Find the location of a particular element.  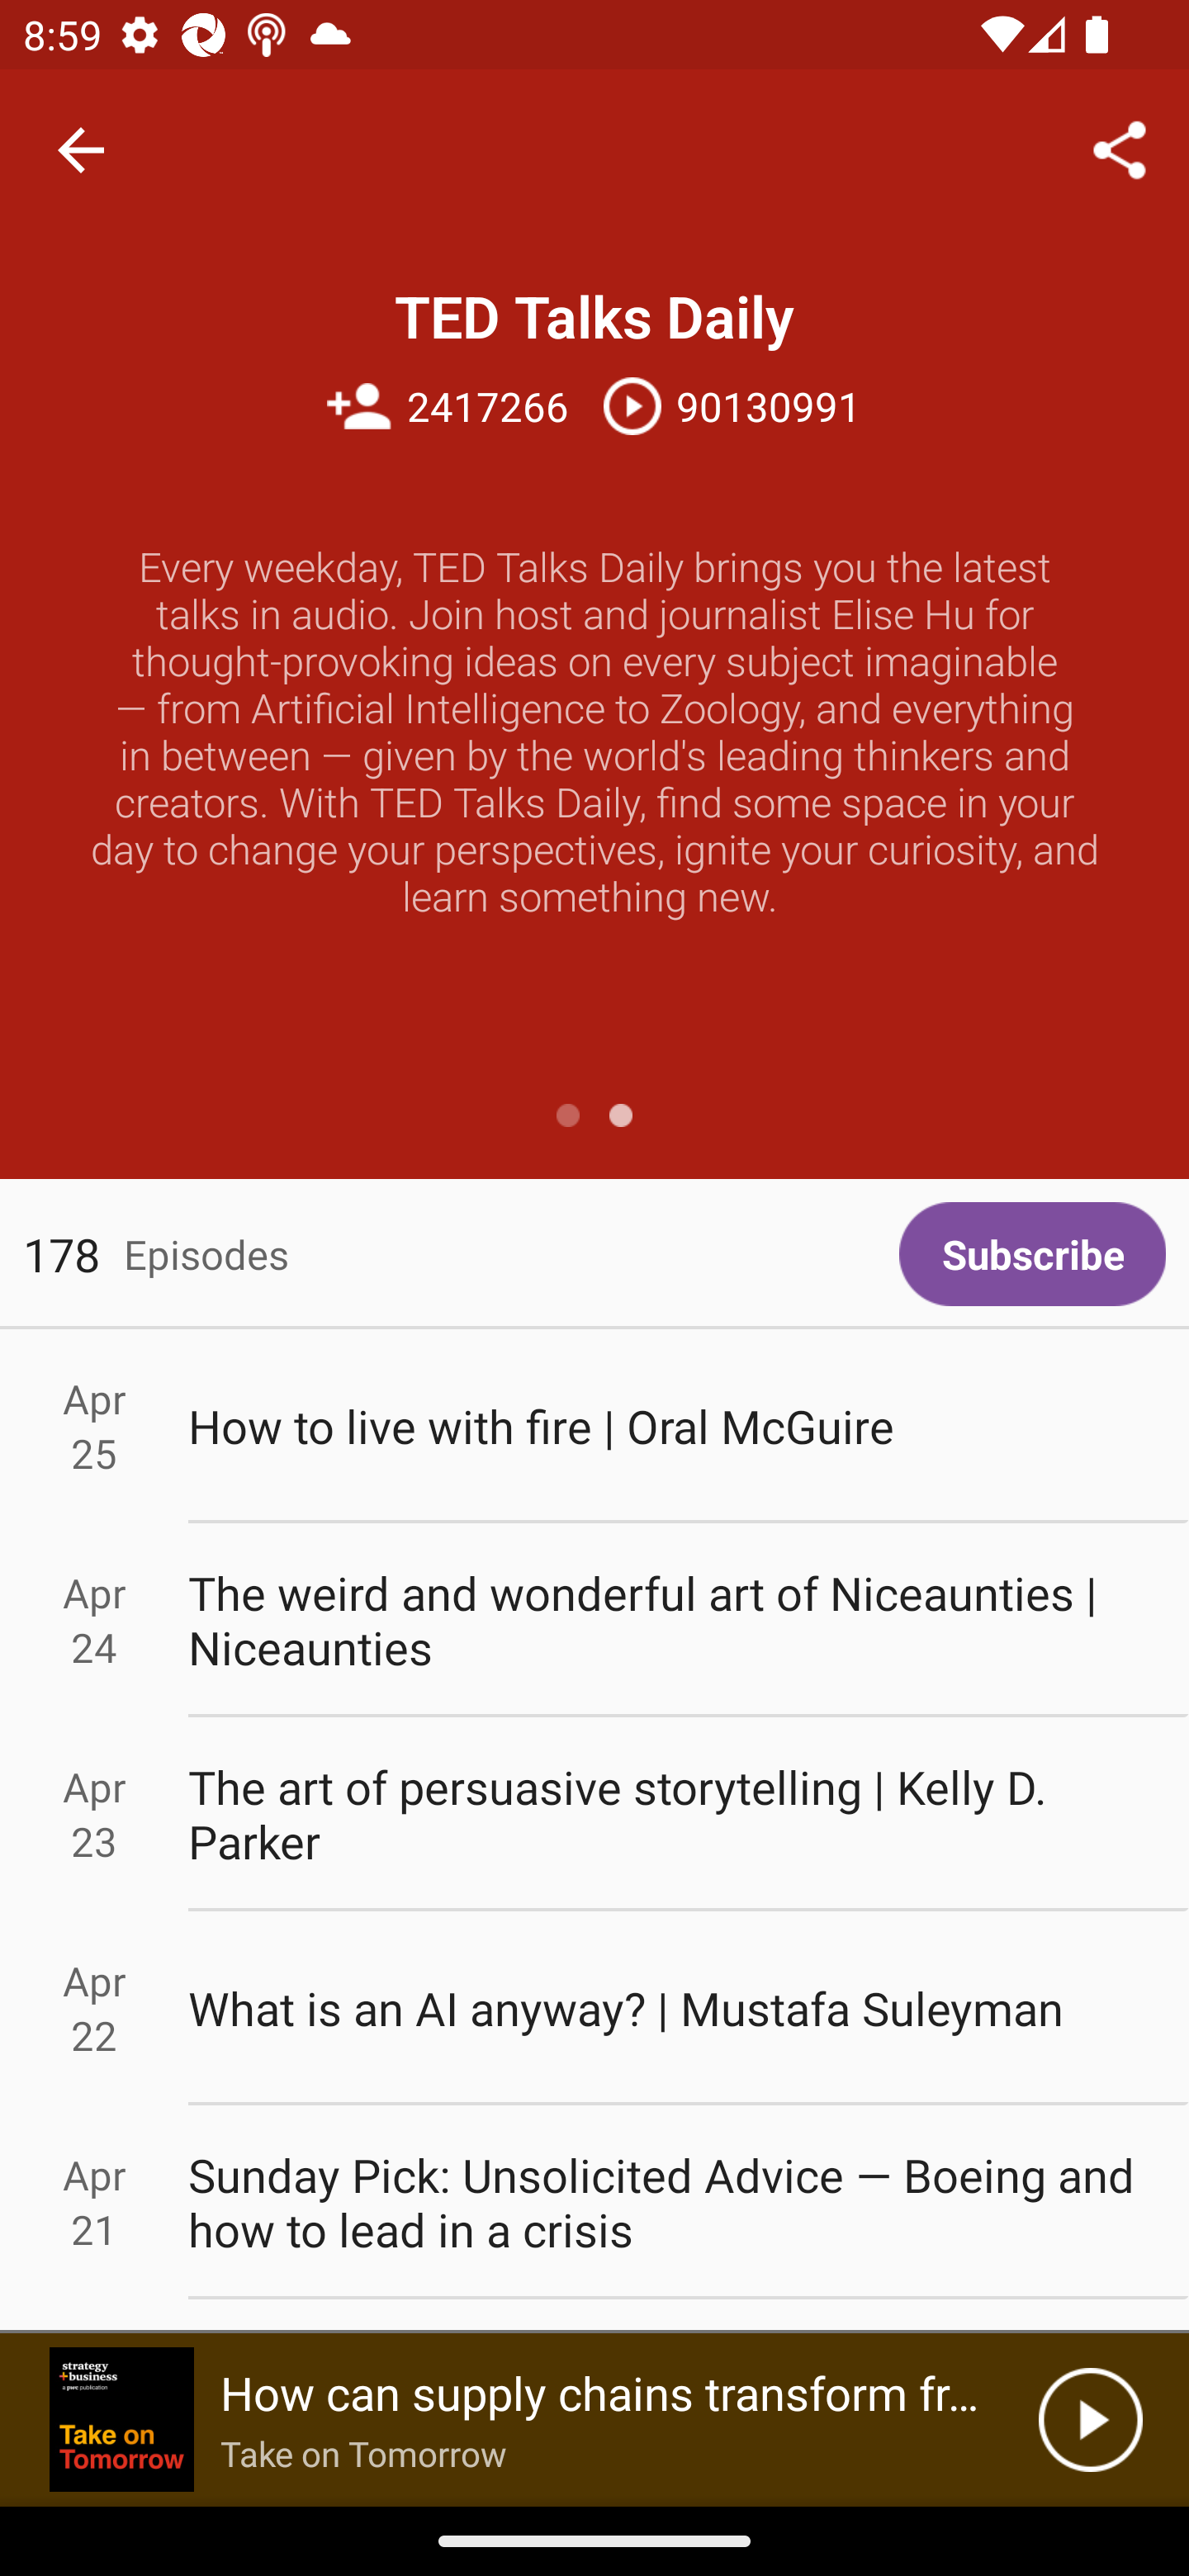

Play is located at coordinates (1090, 2420).